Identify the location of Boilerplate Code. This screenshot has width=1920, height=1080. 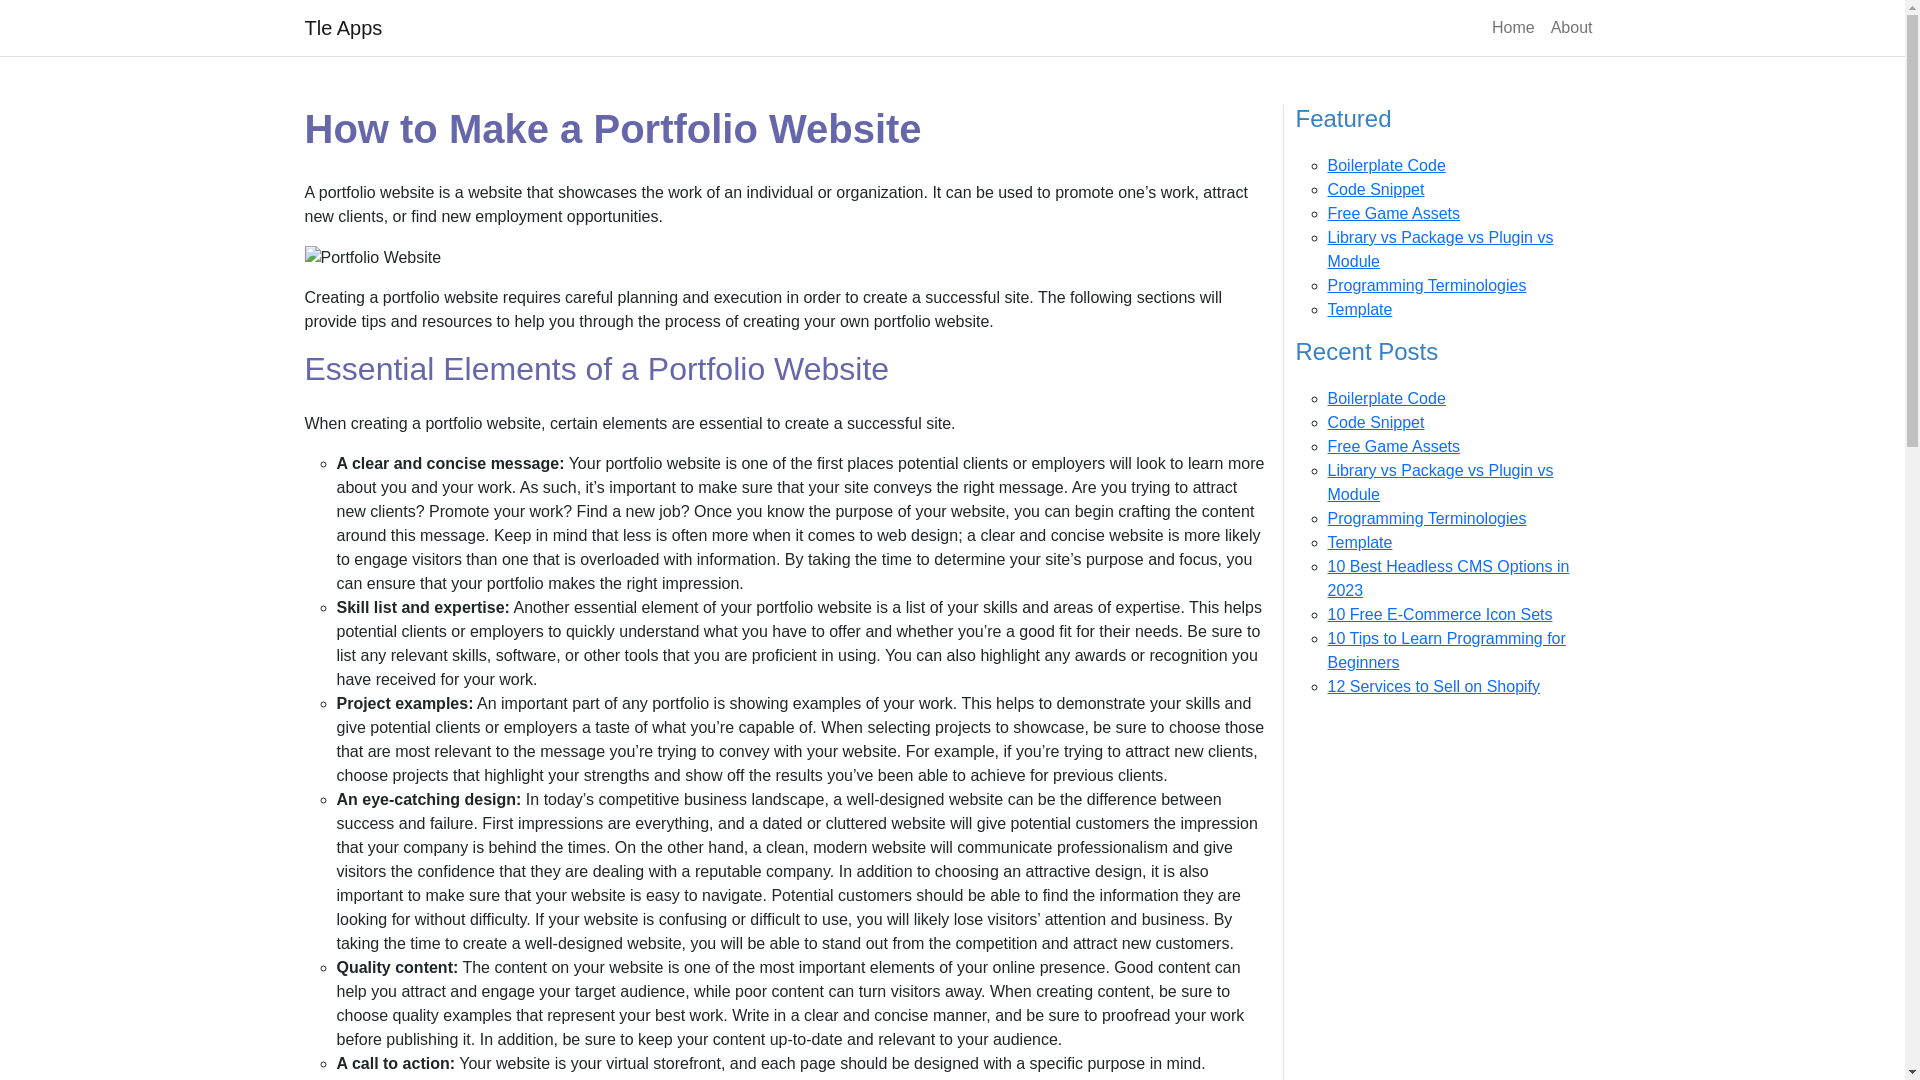
(1386, 164).